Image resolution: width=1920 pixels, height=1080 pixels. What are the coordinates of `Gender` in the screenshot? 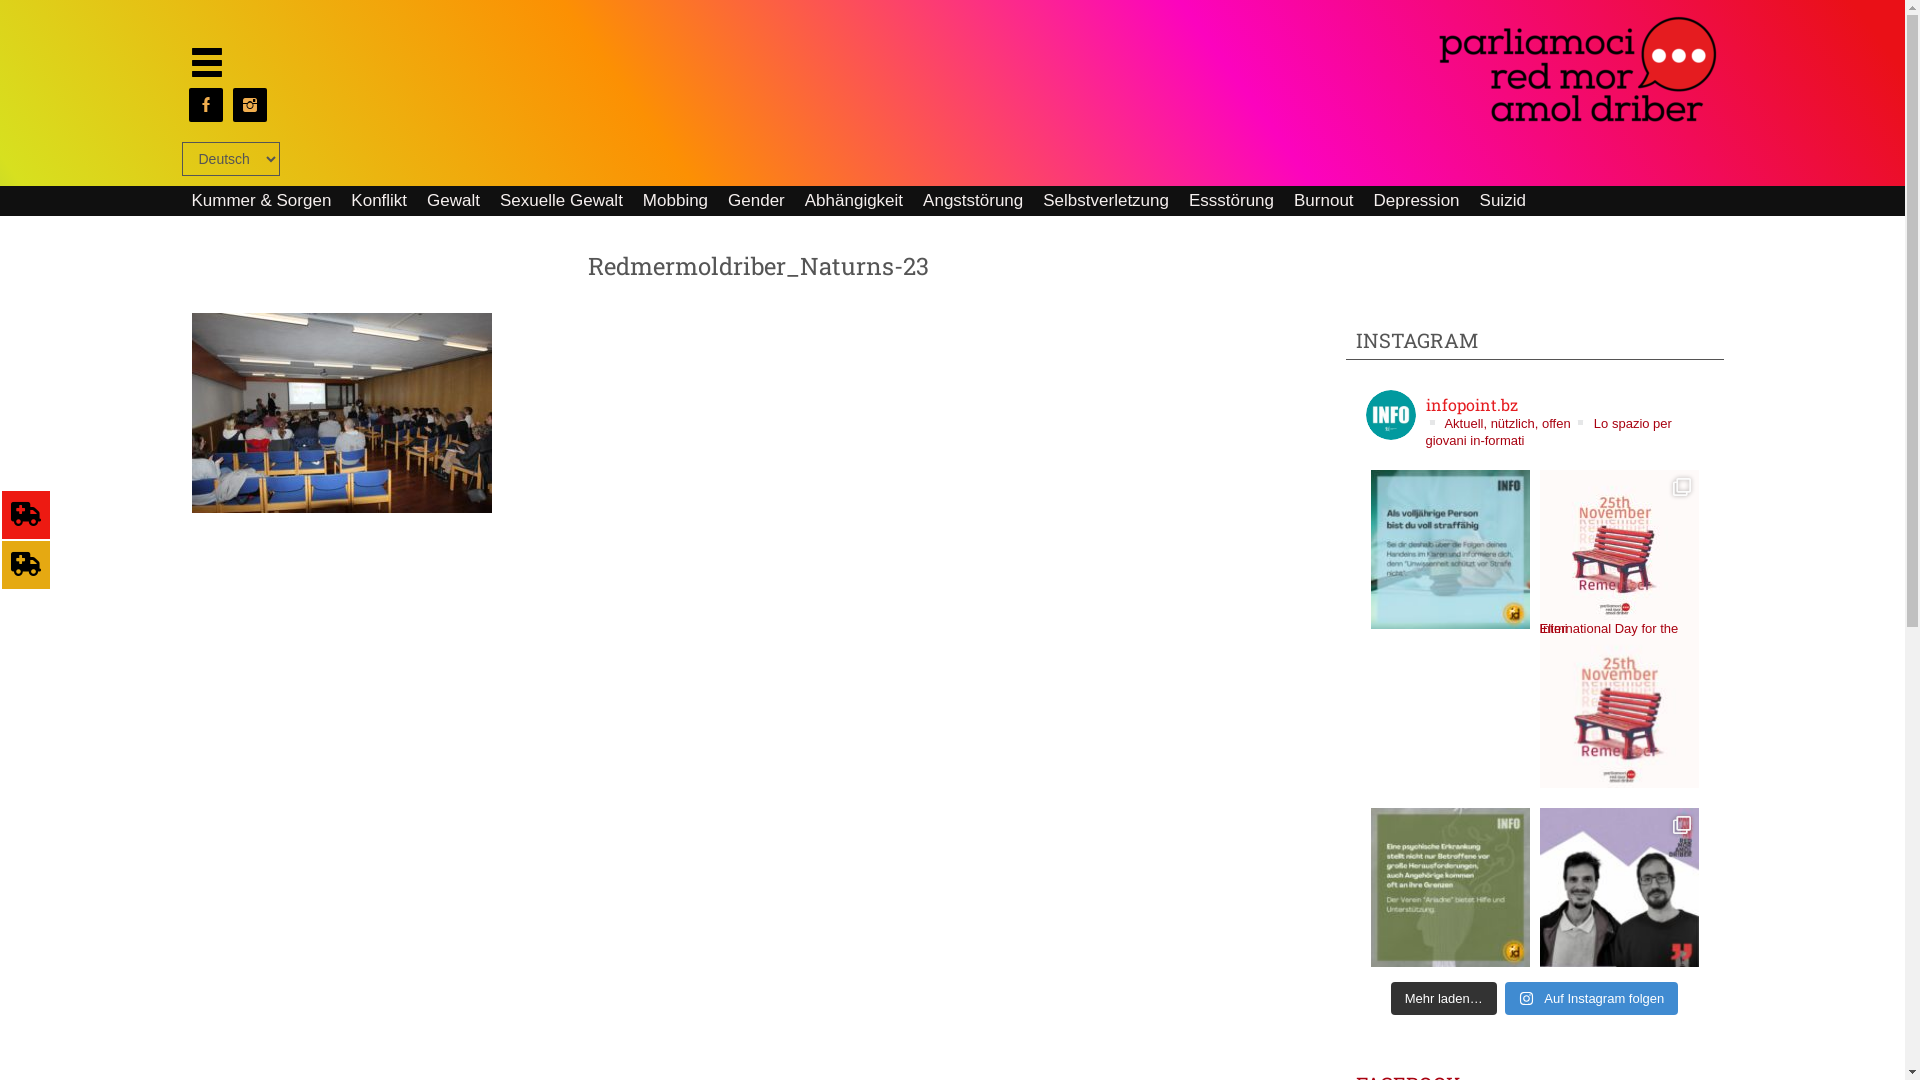 It's located at (756, 201).